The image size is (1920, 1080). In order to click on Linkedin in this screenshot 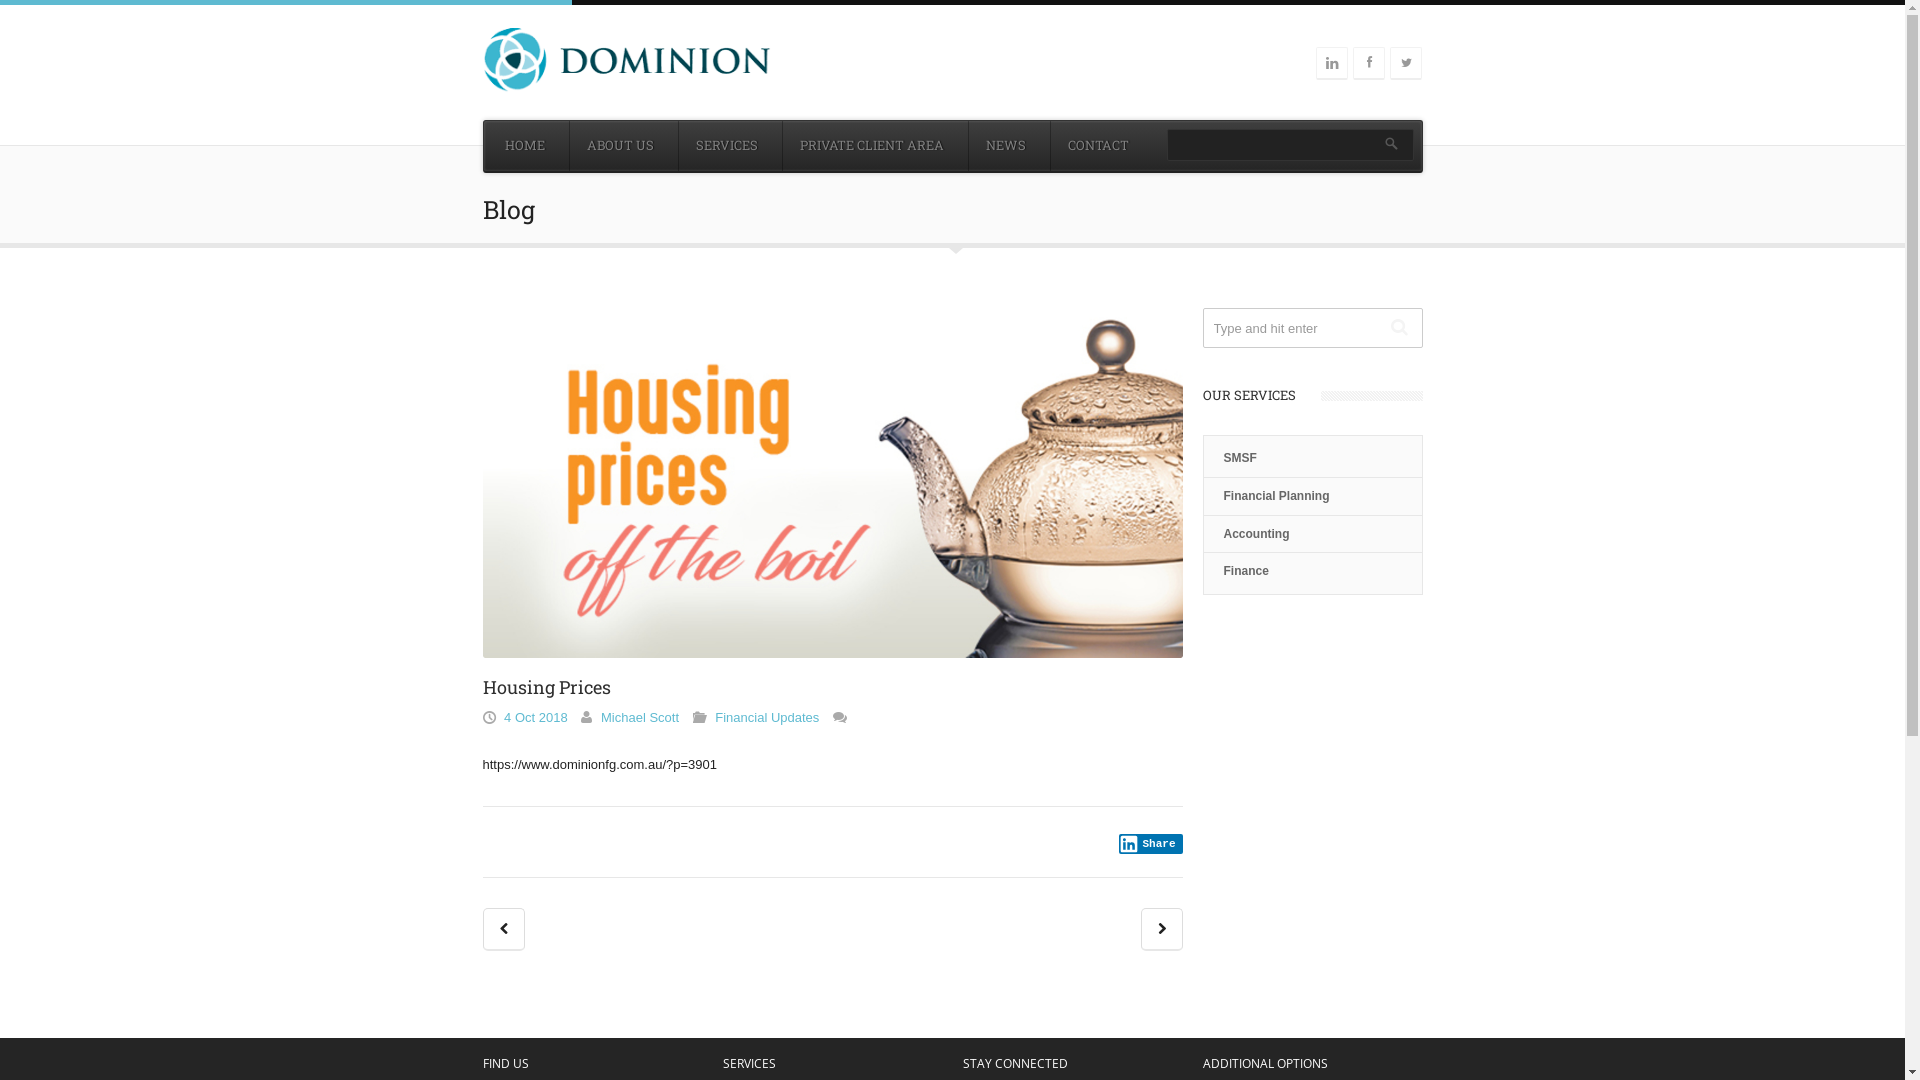, I will do `click(1332, 62)`.